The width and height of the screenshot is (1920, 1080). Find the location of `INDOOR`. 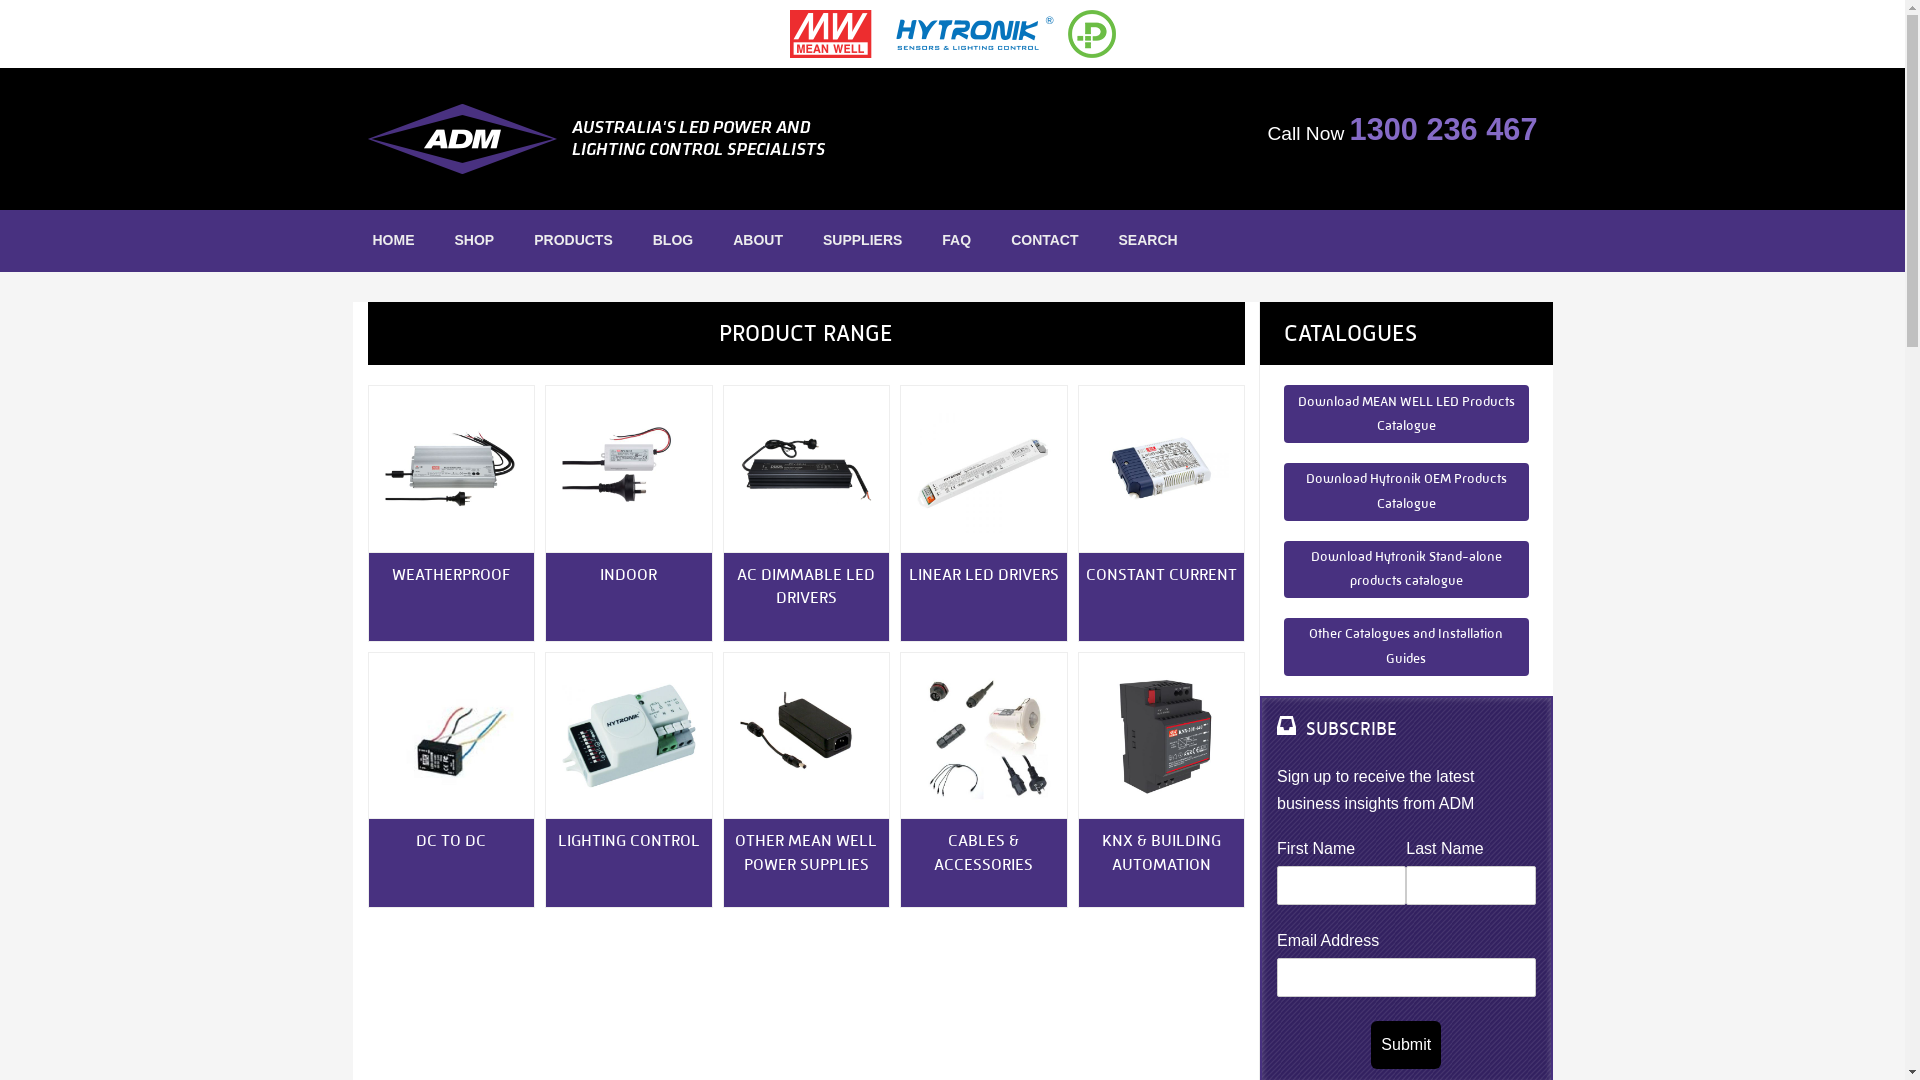

INDOOR is located at coordinates (629, 597).